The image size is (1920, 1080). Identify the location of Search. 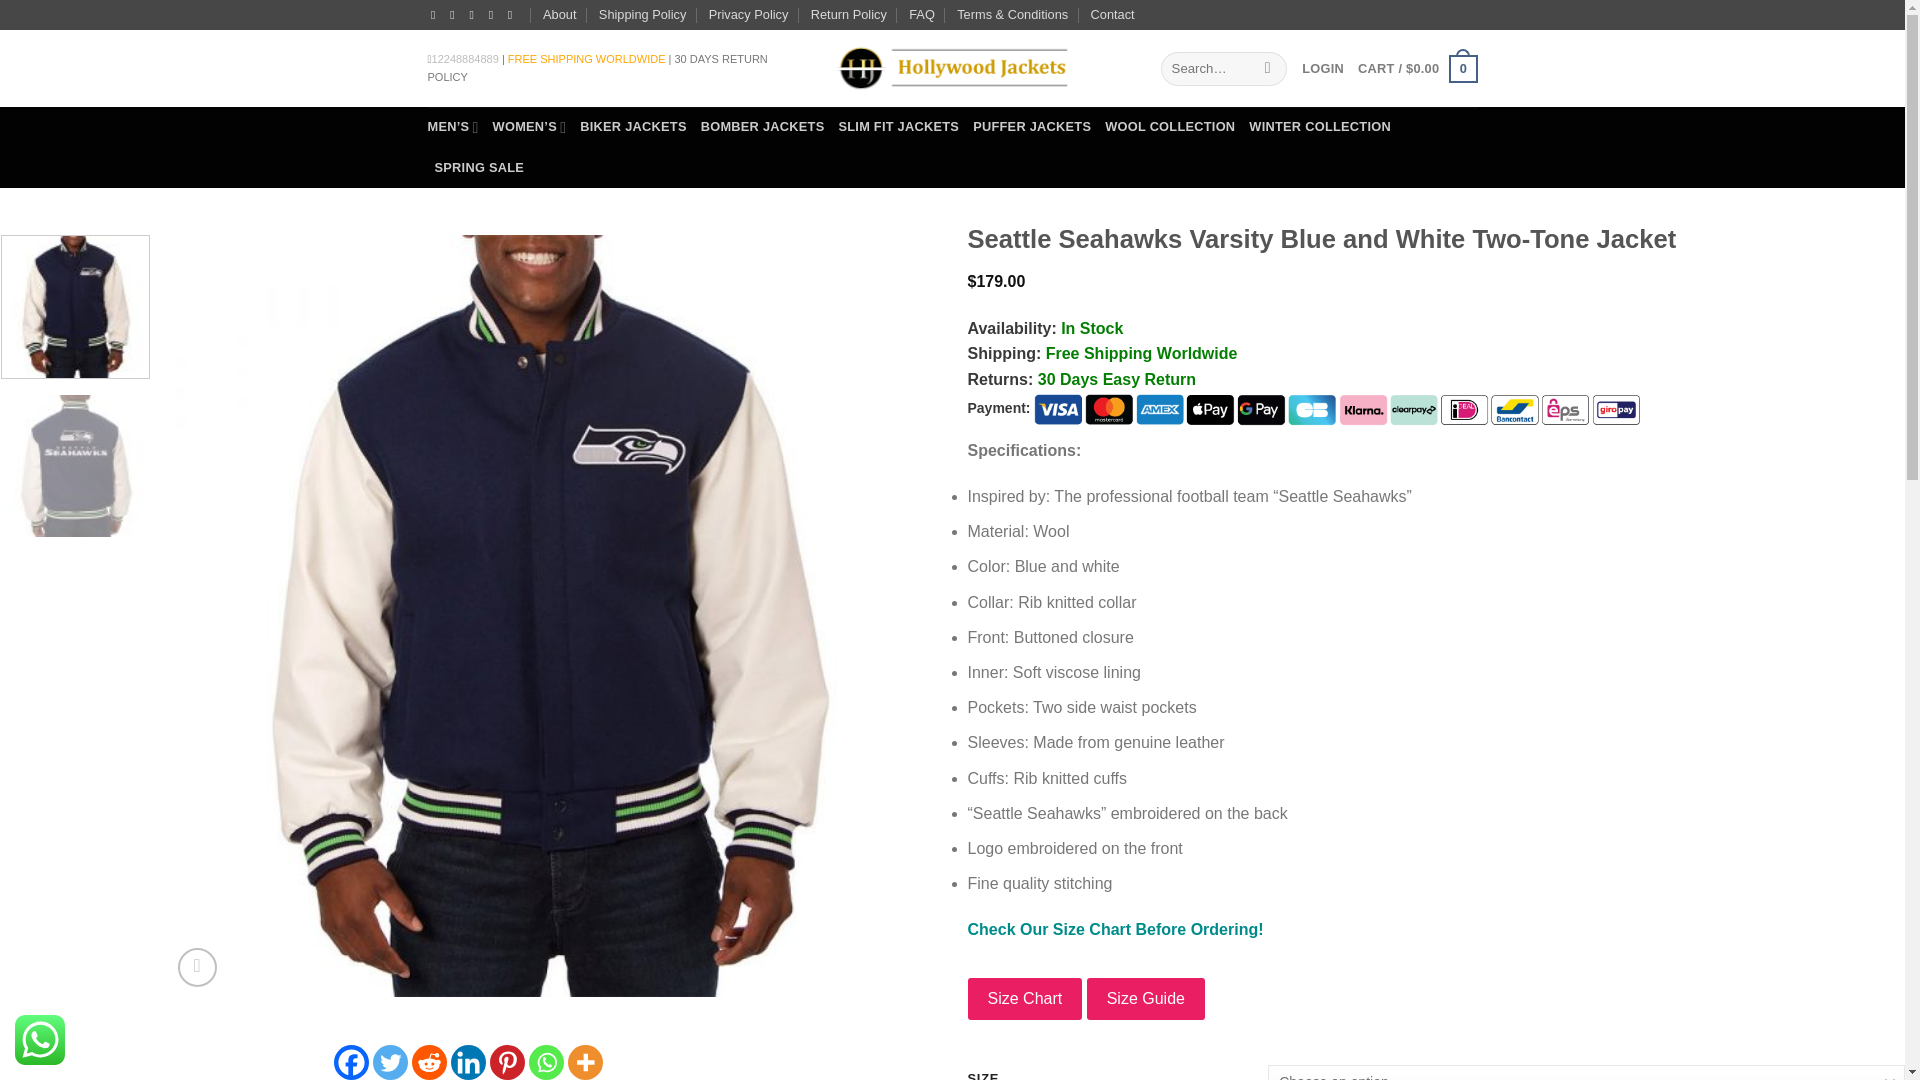
(1268, 68).